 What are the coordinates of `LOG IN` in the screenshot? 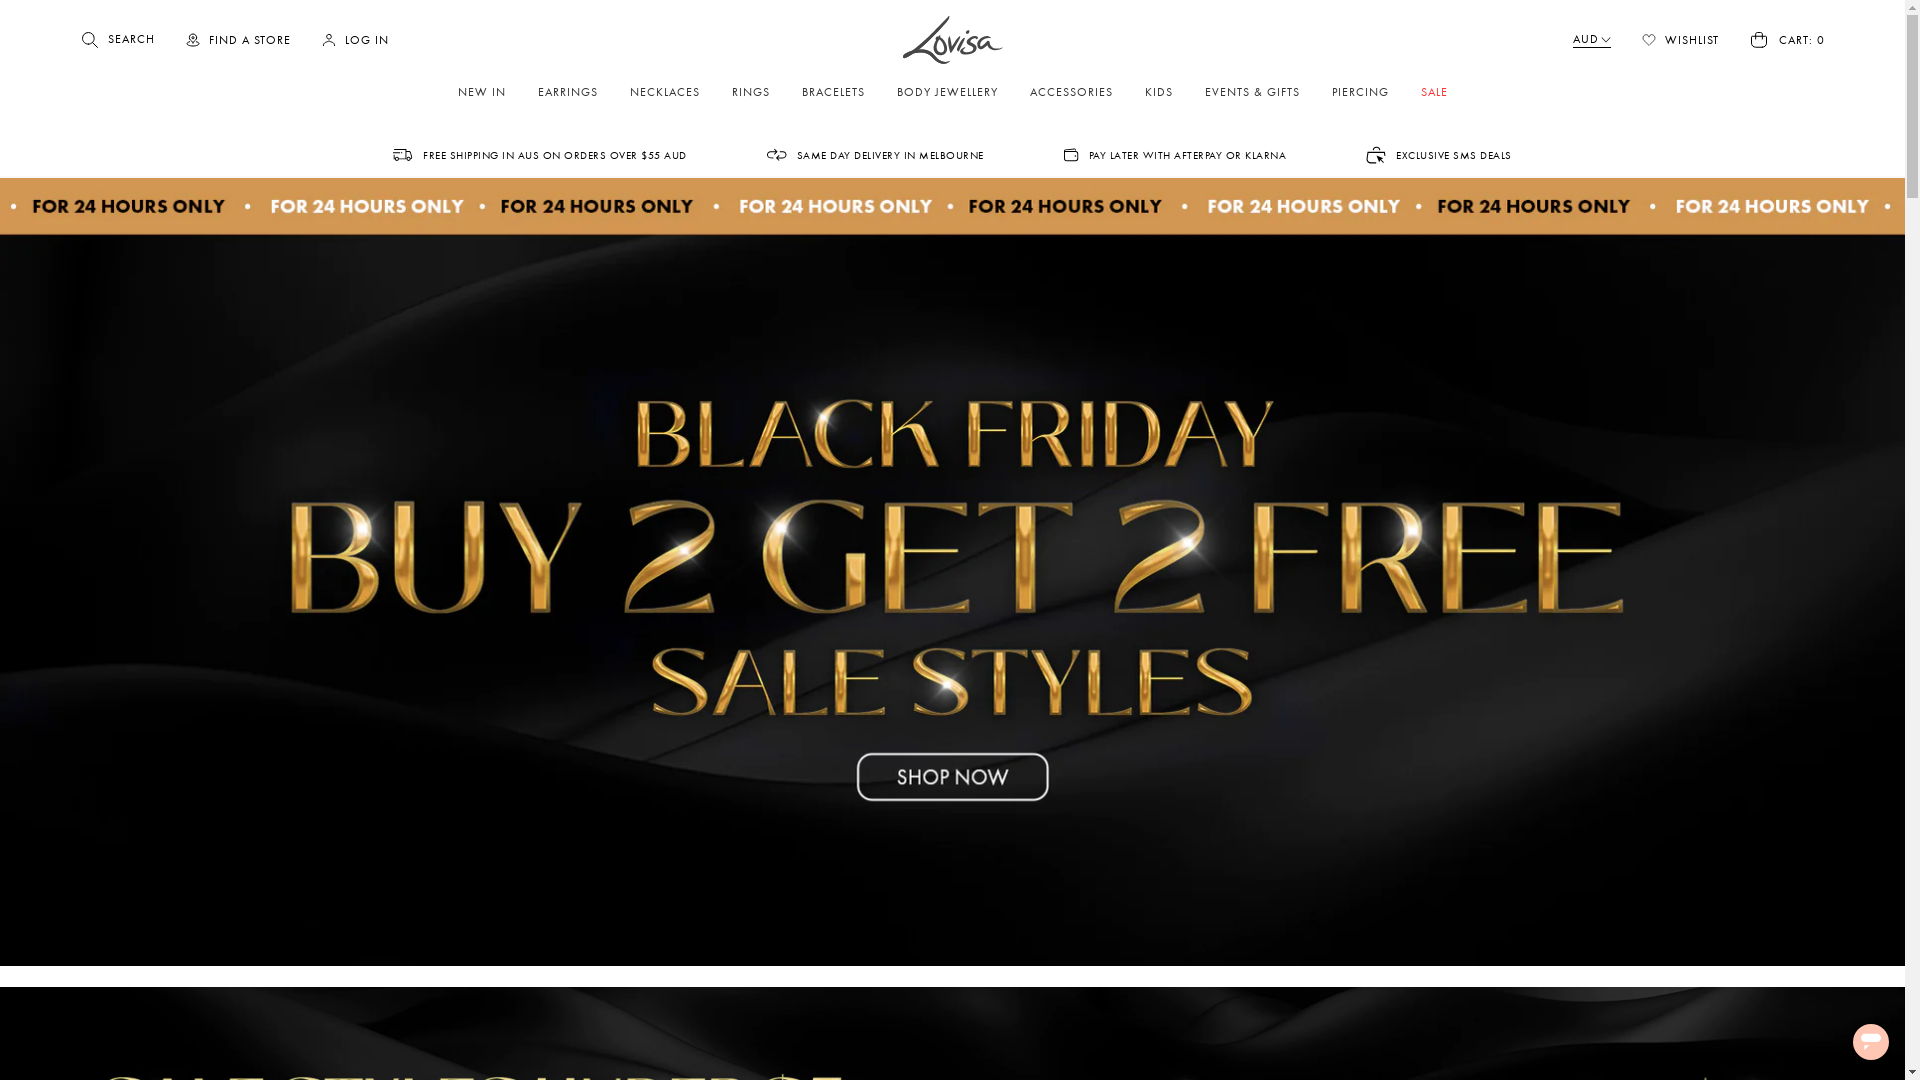 It's located at (355, 40).